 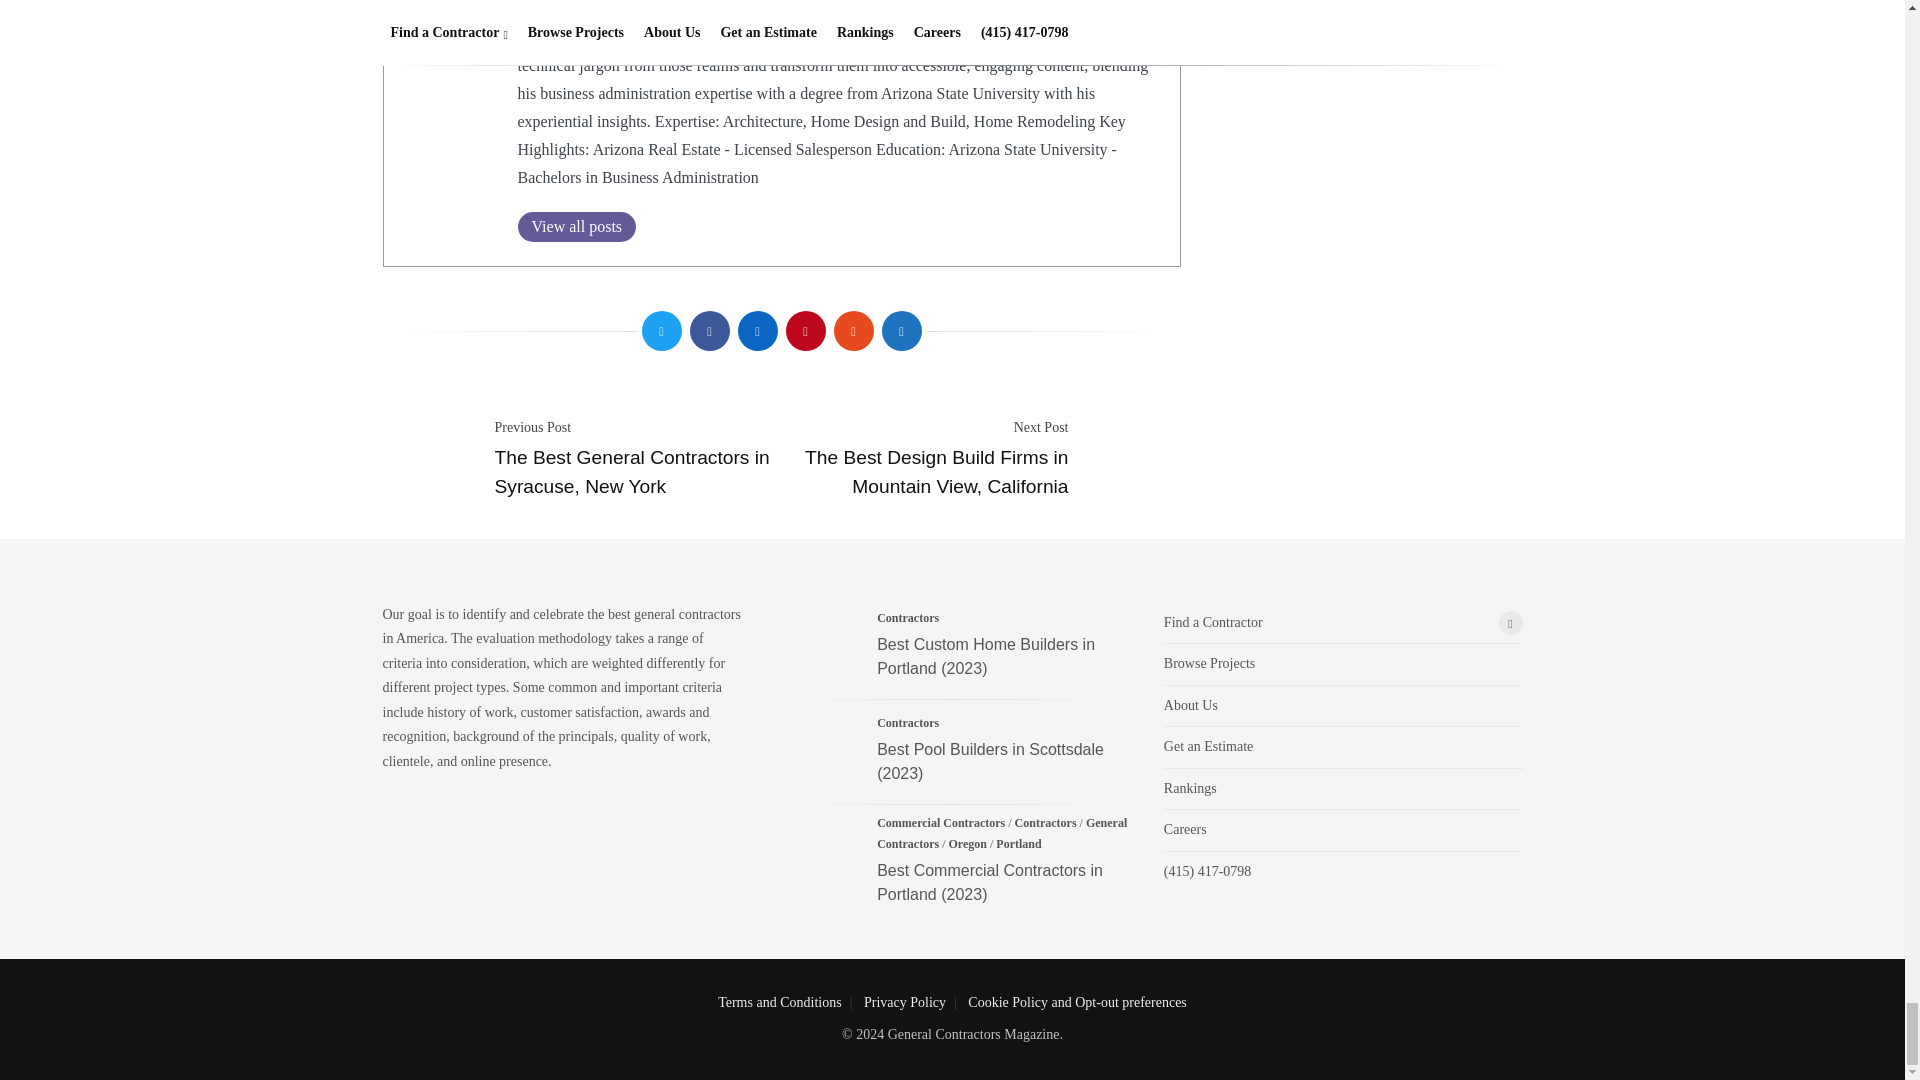 I want to click on The Best General Contractors in Syracuse, New York, so click(x=631, y=472).